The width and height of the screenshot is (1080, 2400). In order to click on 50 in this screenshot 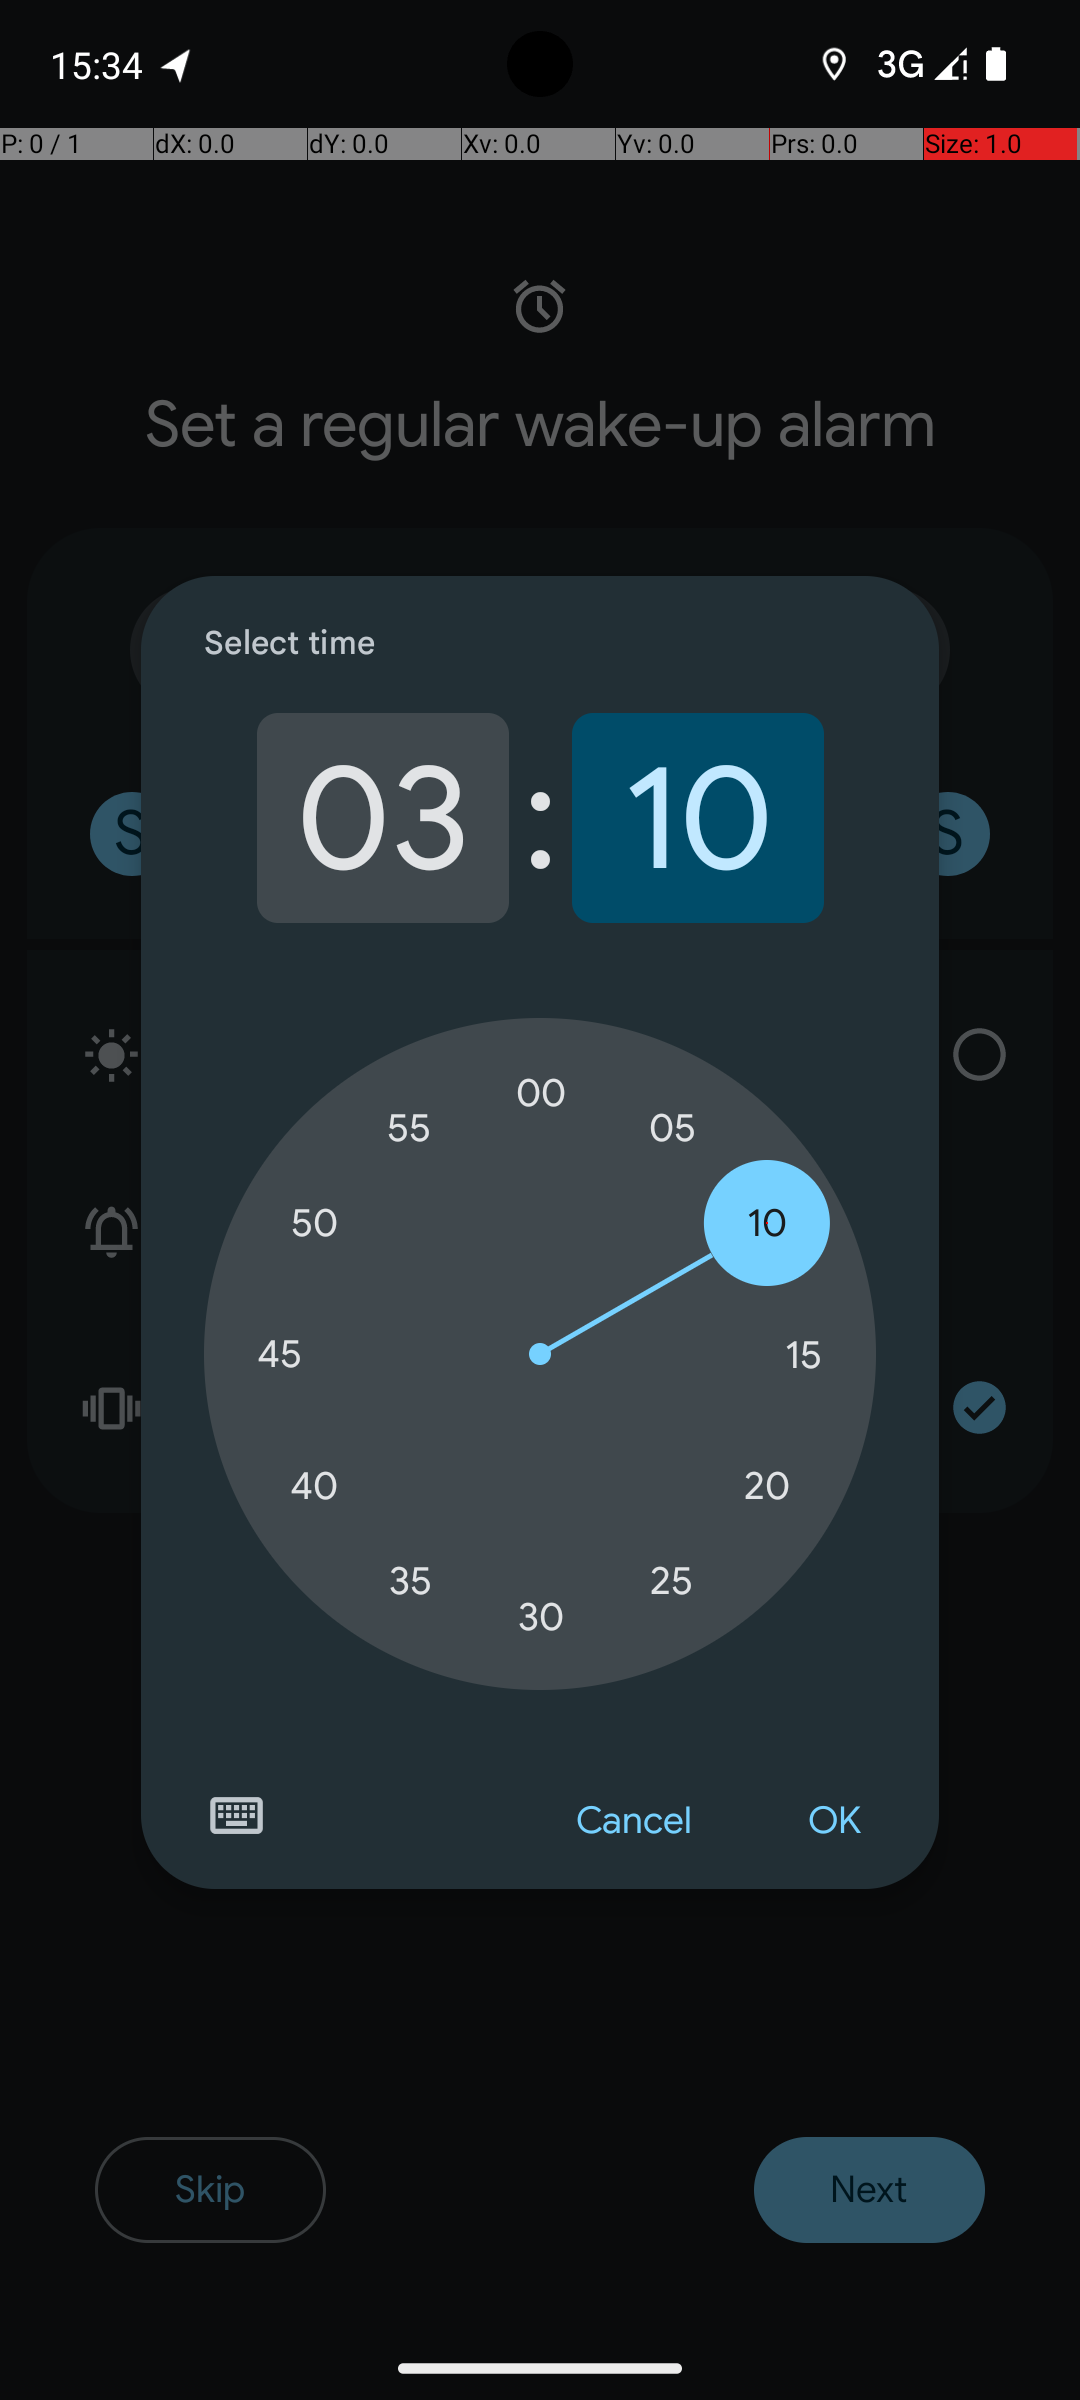, I will do `click(314, 1224)`.